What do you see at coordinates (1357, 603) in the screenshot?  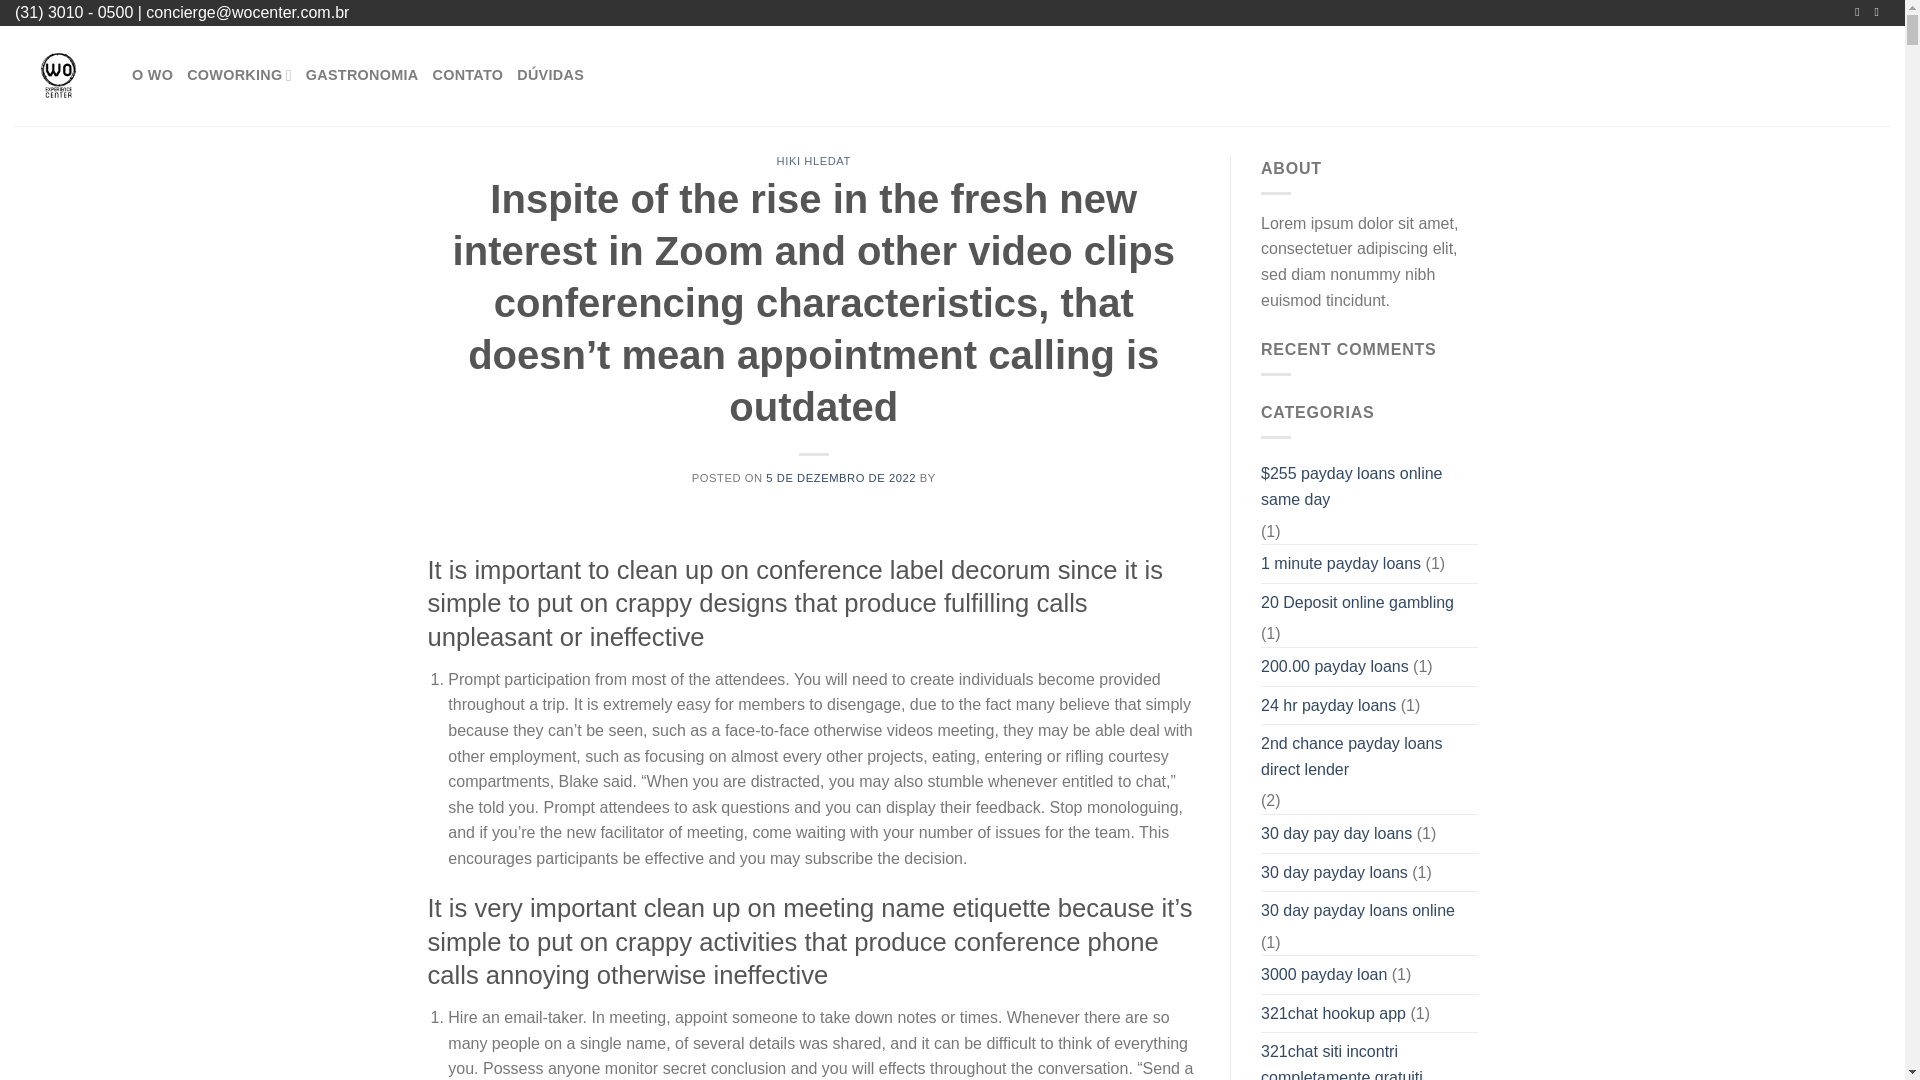 I see `20 Deposit online gambling` at bounding box center [1357, 603].